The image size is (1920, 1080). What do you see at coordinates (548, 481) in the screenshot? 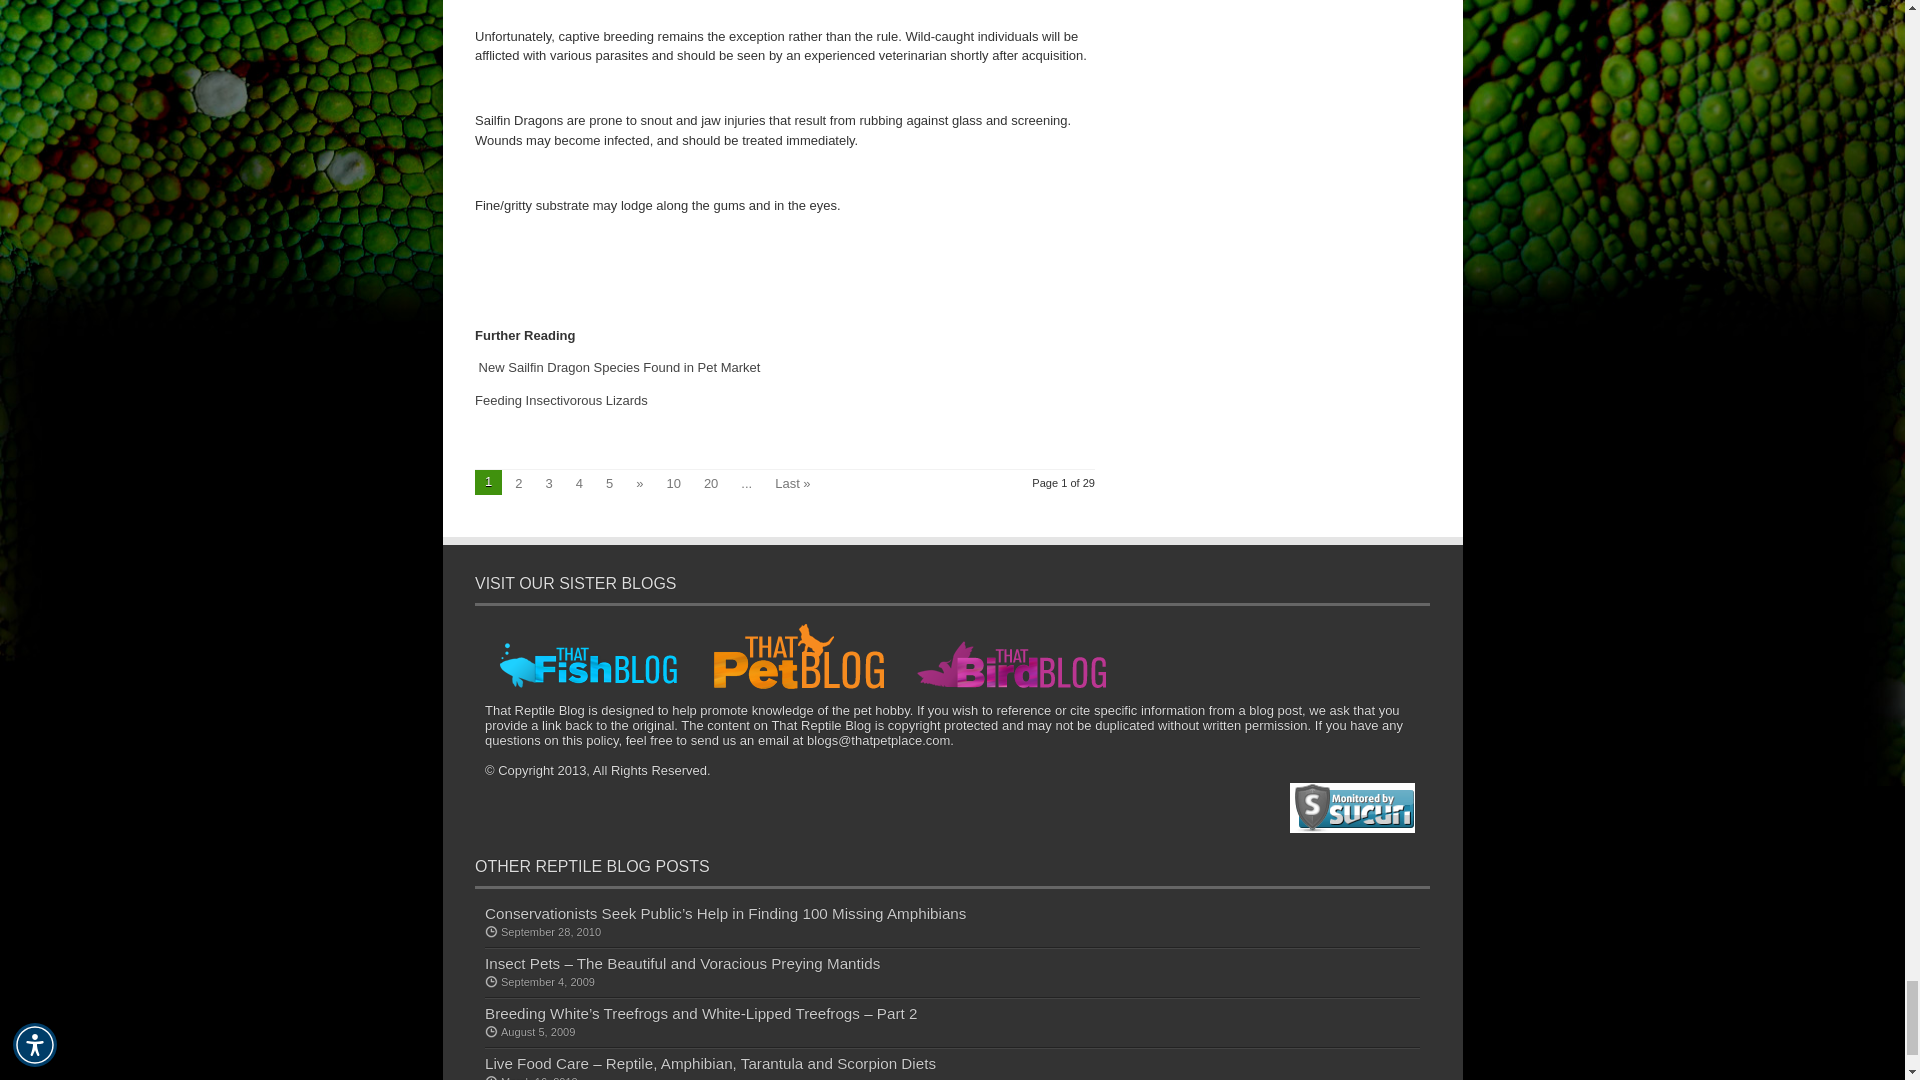
I see `3` at bounding box center [548, 481].